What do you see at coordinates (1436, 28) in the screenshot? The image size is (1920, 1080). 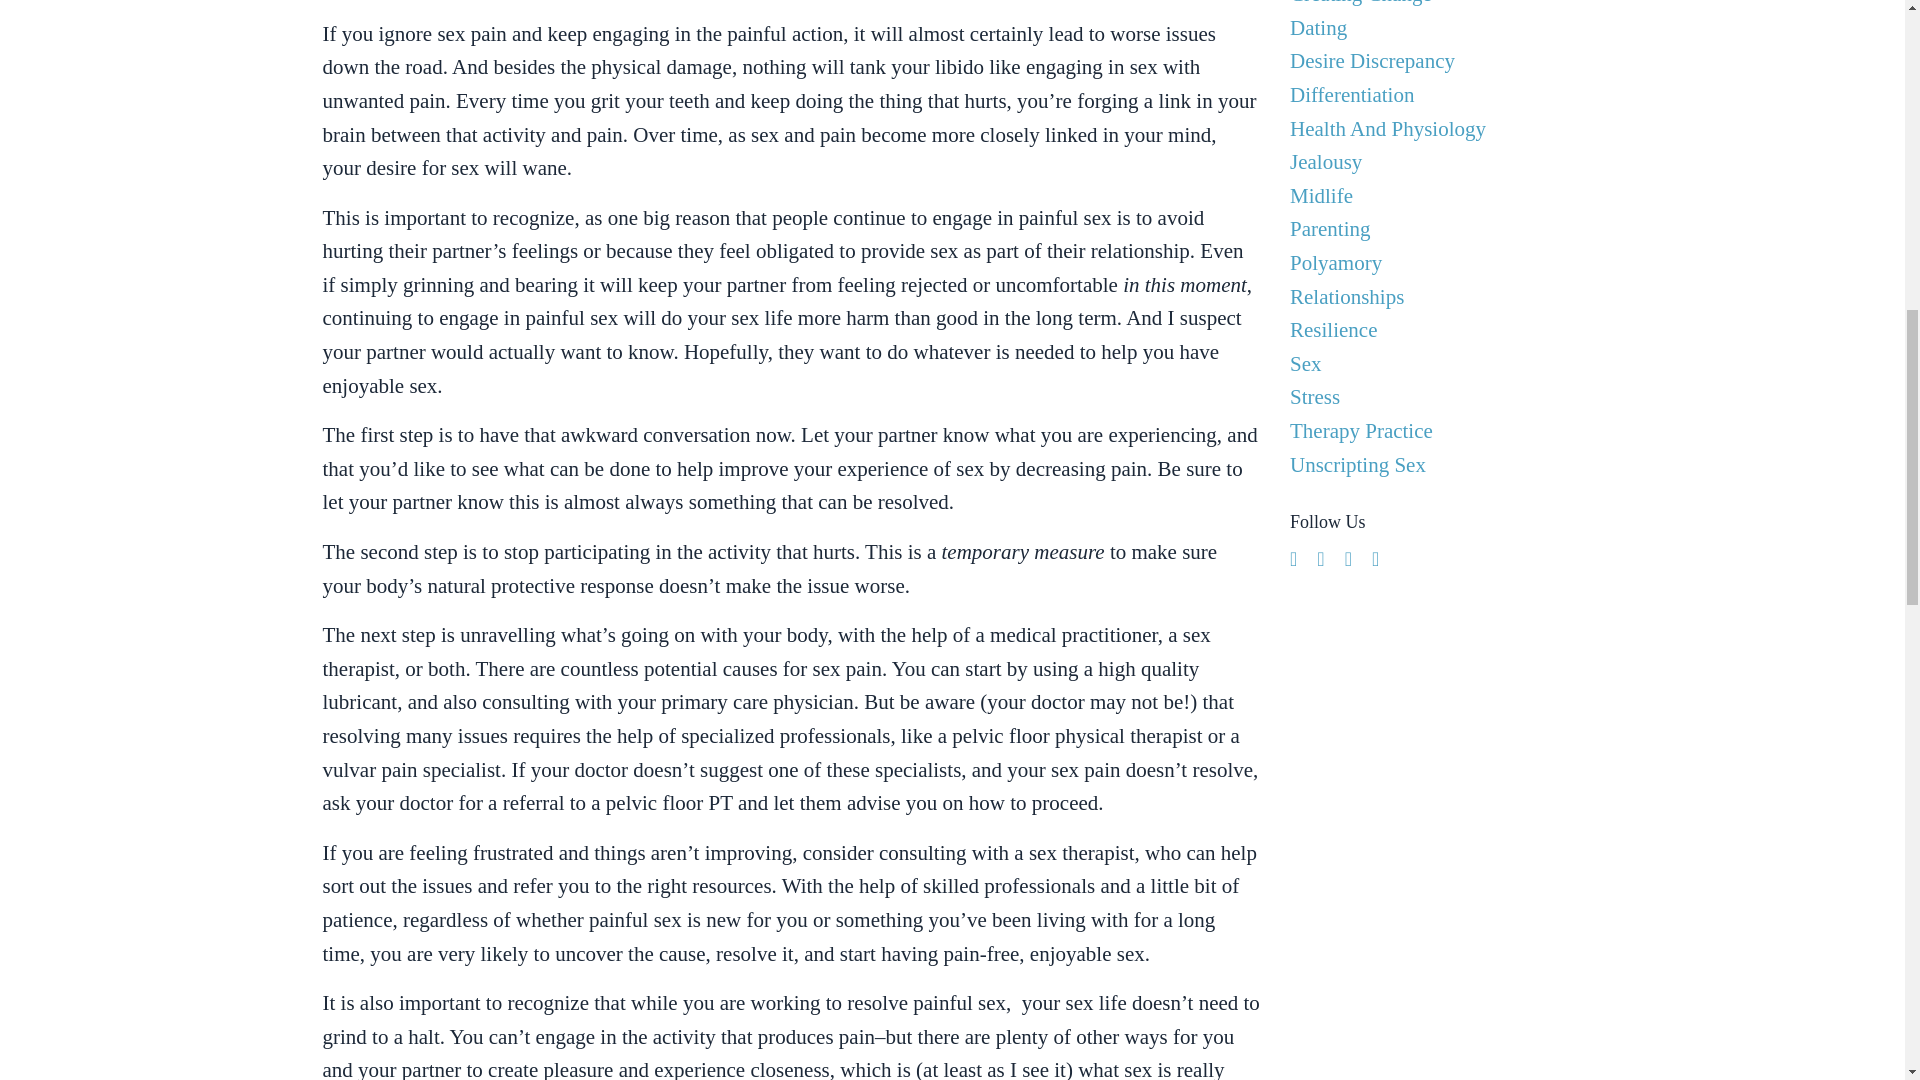 I see `Dating` at bounding box center [1436, 28].